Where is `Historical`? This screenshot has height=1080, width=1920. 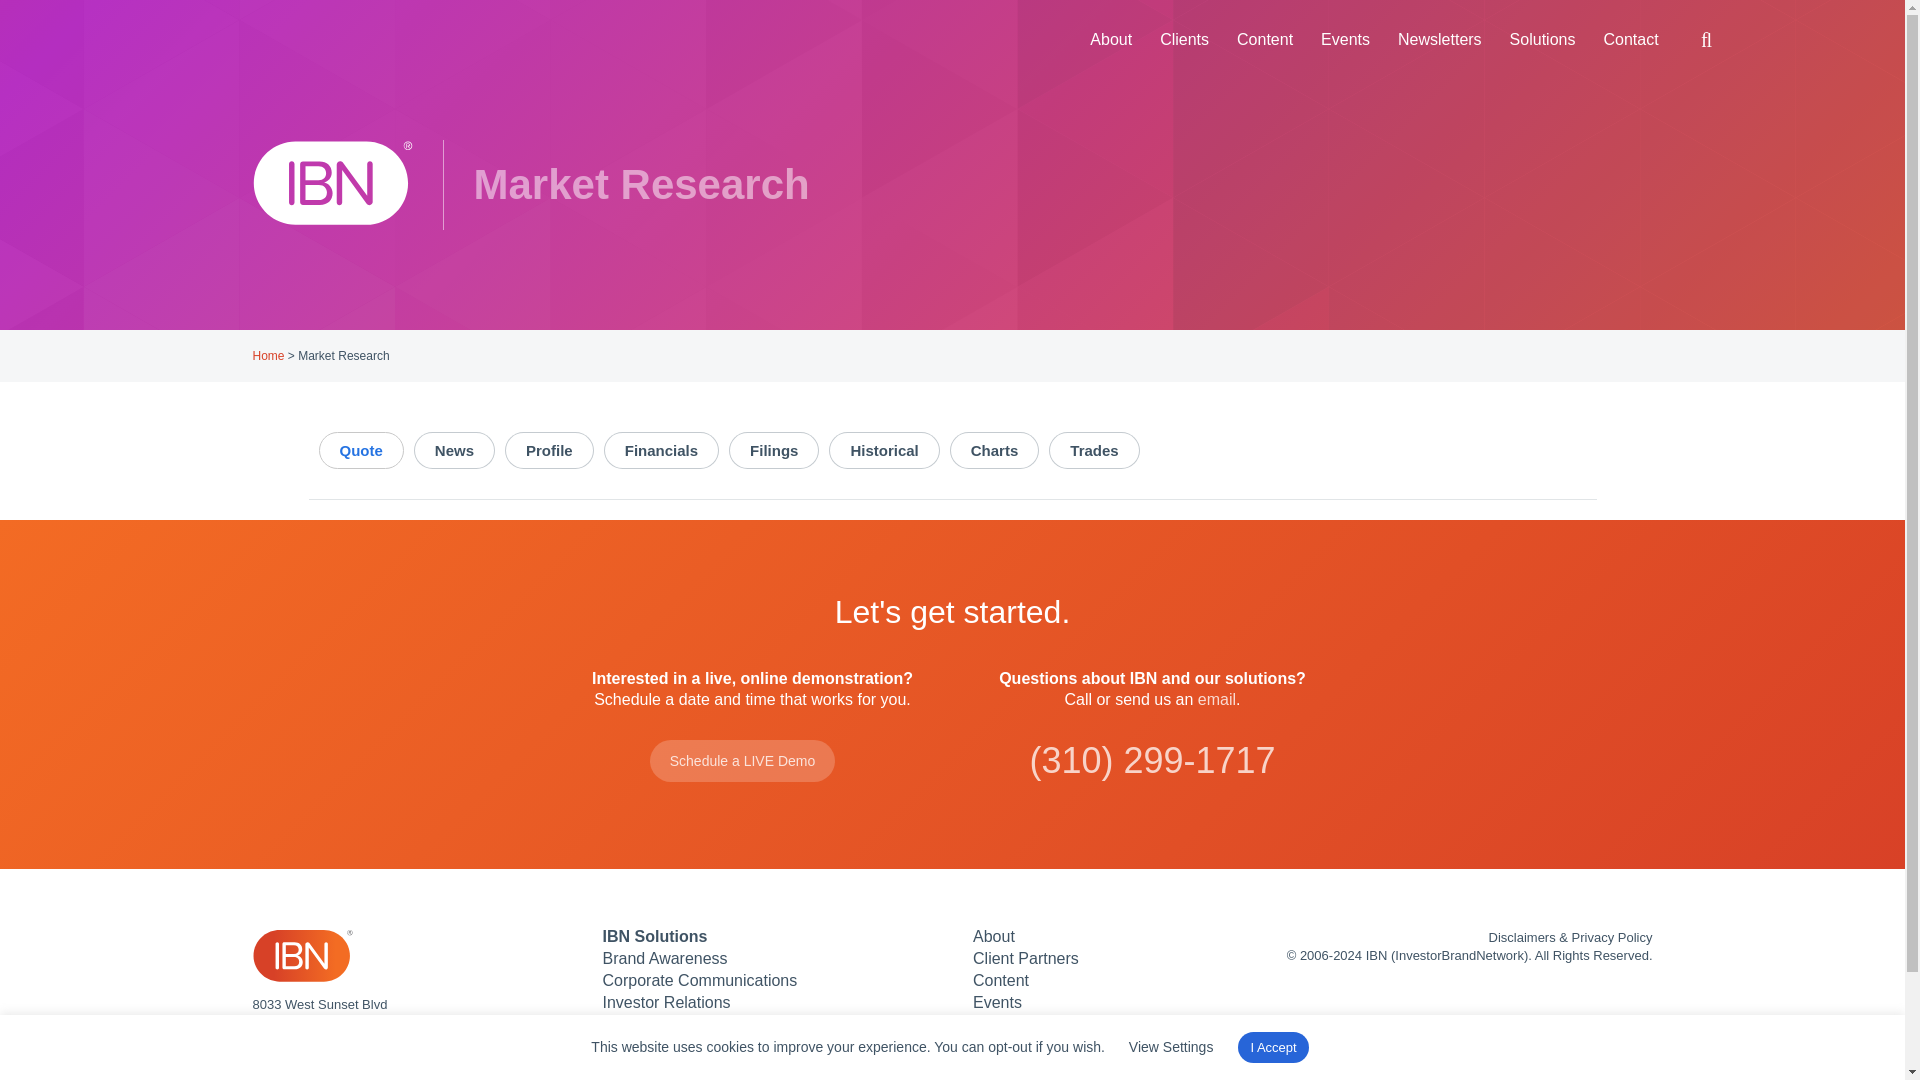
Historical is located at coordinates (884, 450).